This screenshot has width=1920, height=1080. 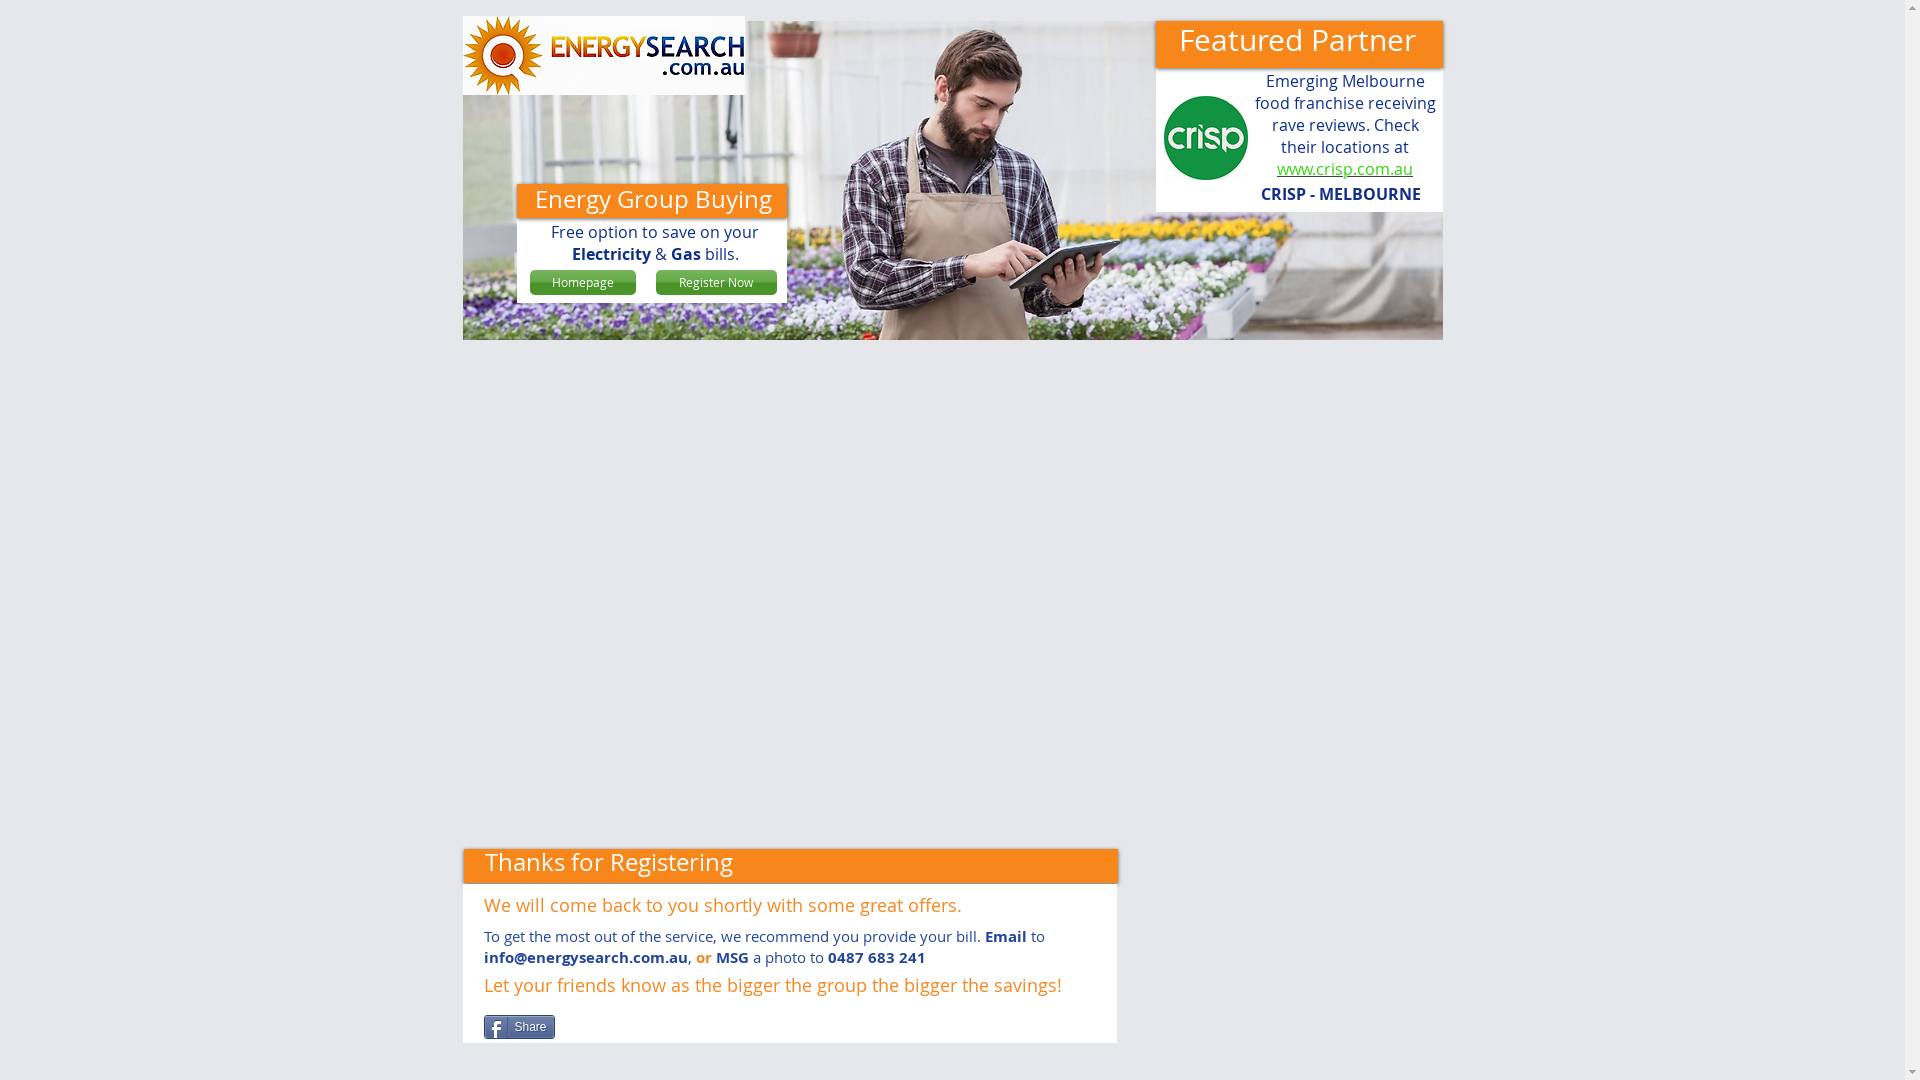 I want to click on Twitter Tweet, so click(x=954, y=1025).